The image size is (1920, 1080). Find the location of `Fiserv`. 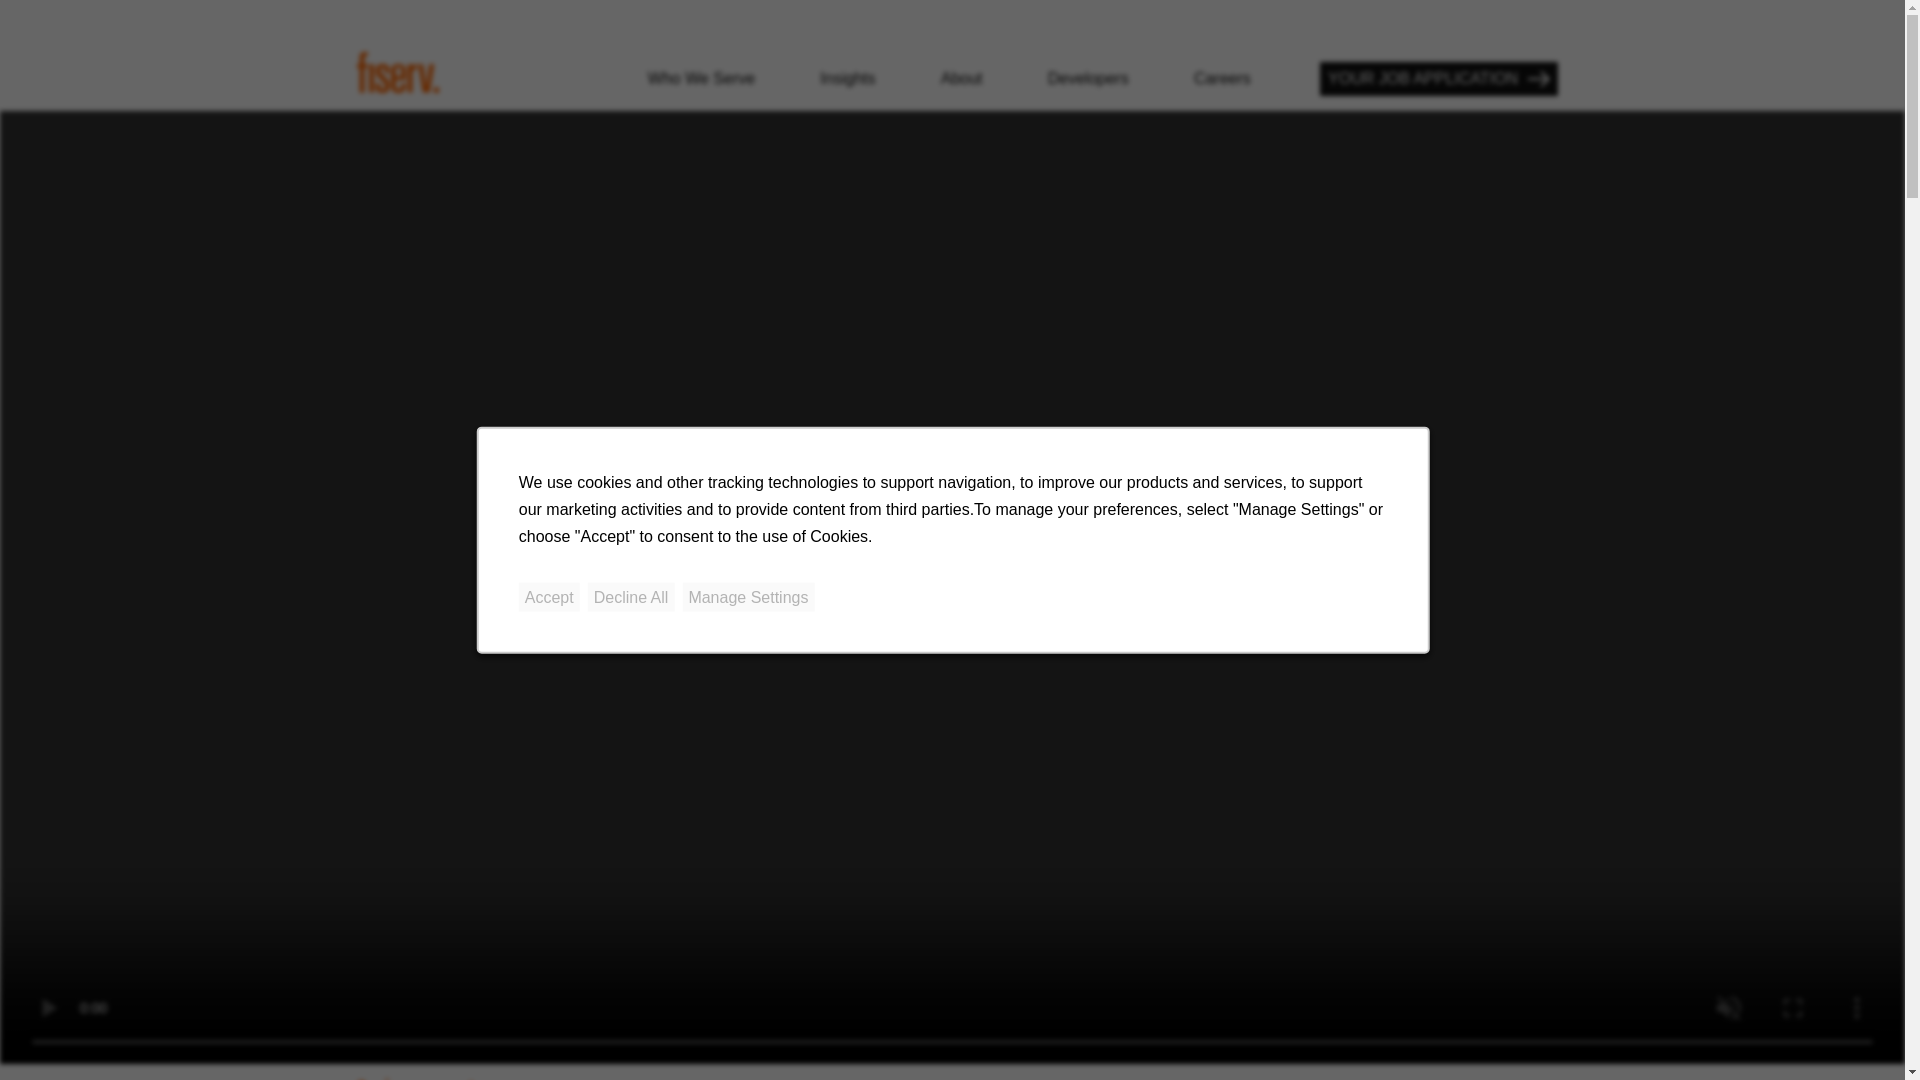

Fiserv is located at coordinates (398, 70).